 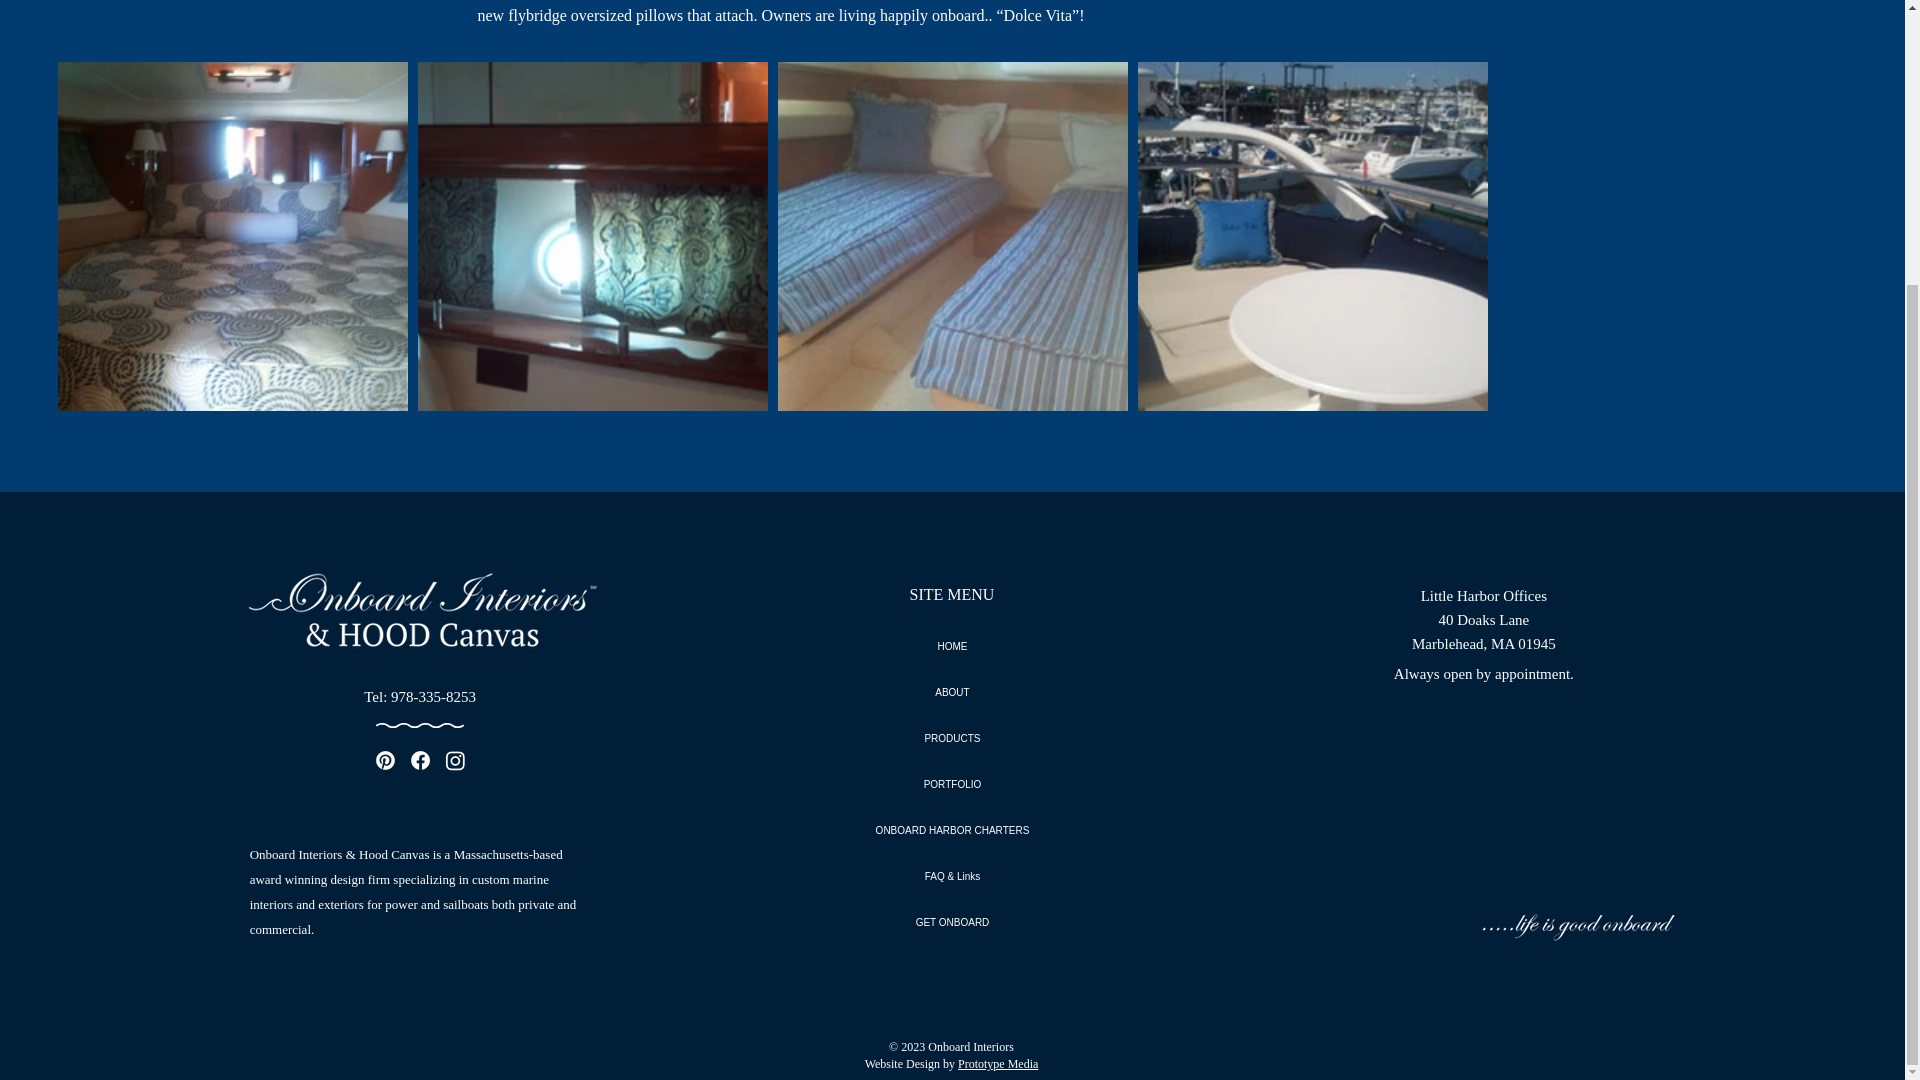 What do you see at coordinates (952, 922) in the screenshot?
I see `GET ONBOARD` at bounding box center [952, 922].